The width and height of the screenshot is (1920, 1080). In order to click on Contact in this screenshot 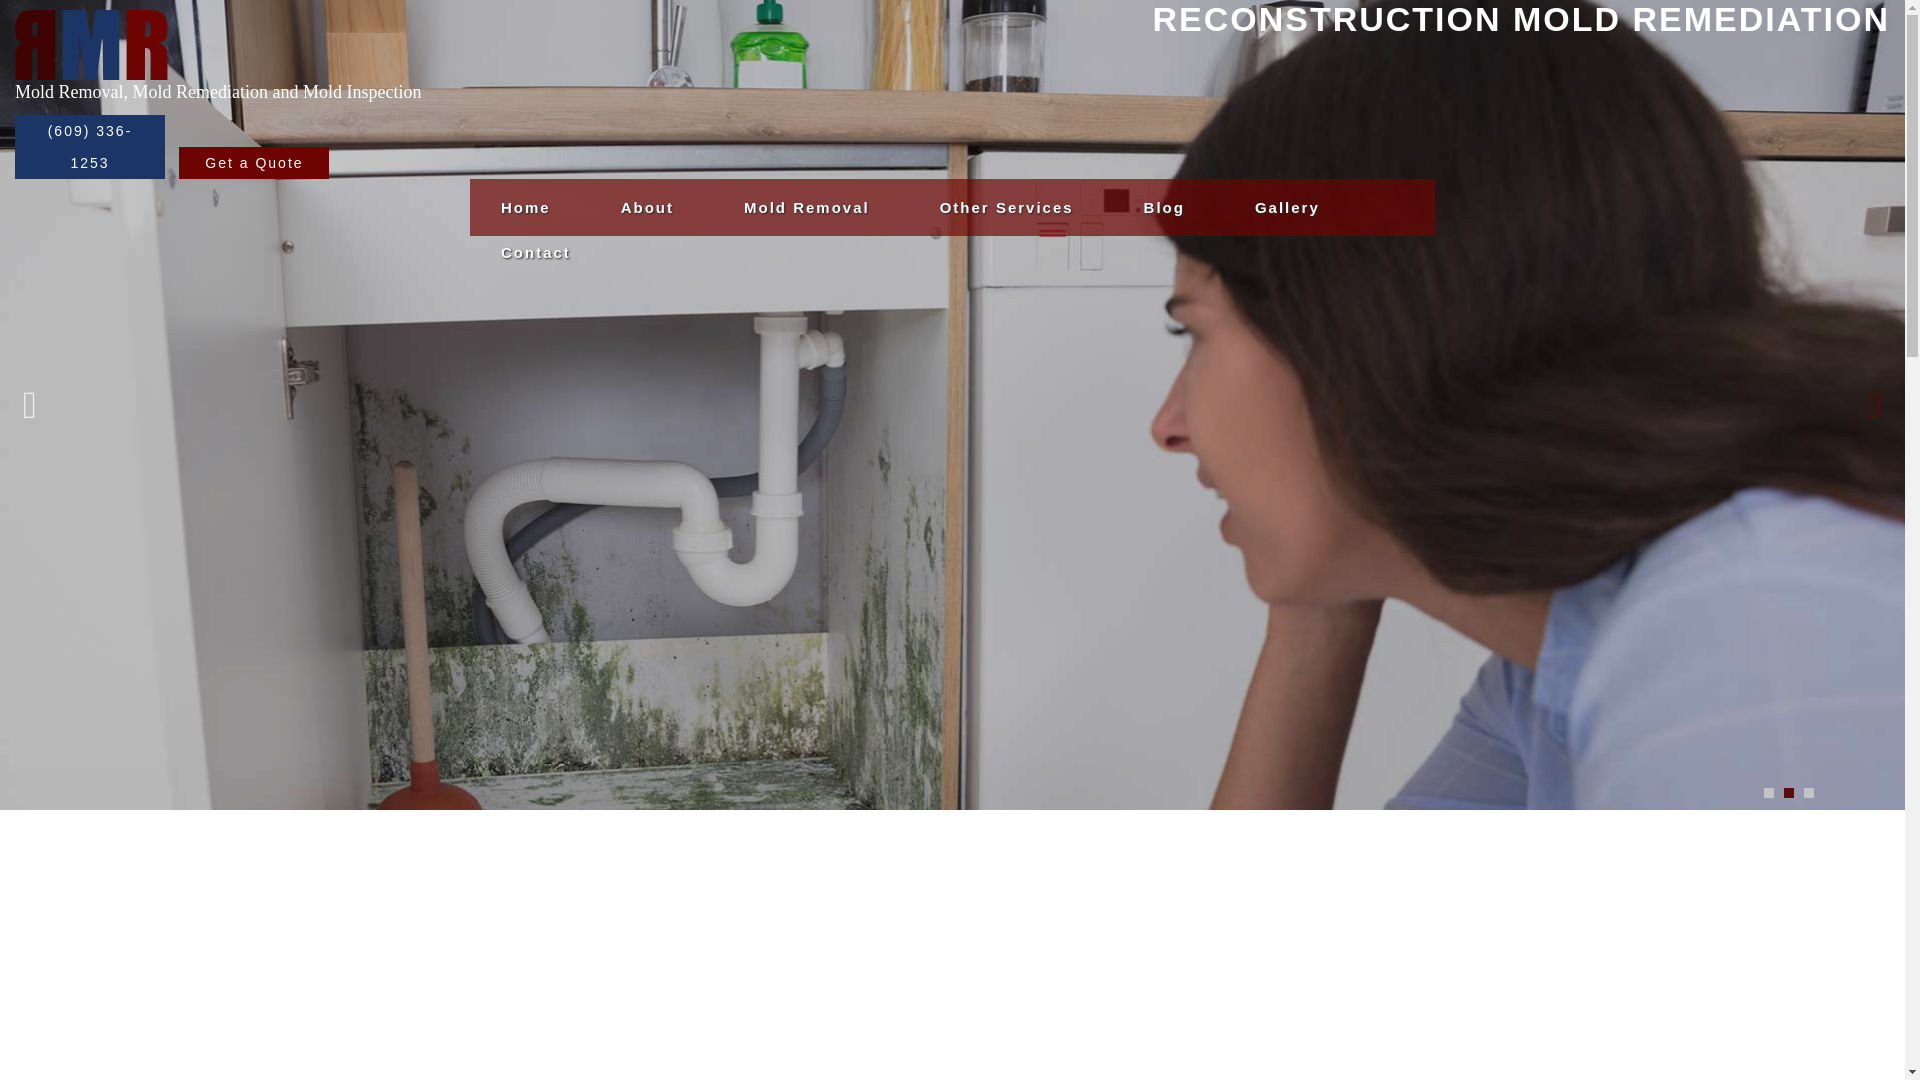, I will do `click(536, 252)`.